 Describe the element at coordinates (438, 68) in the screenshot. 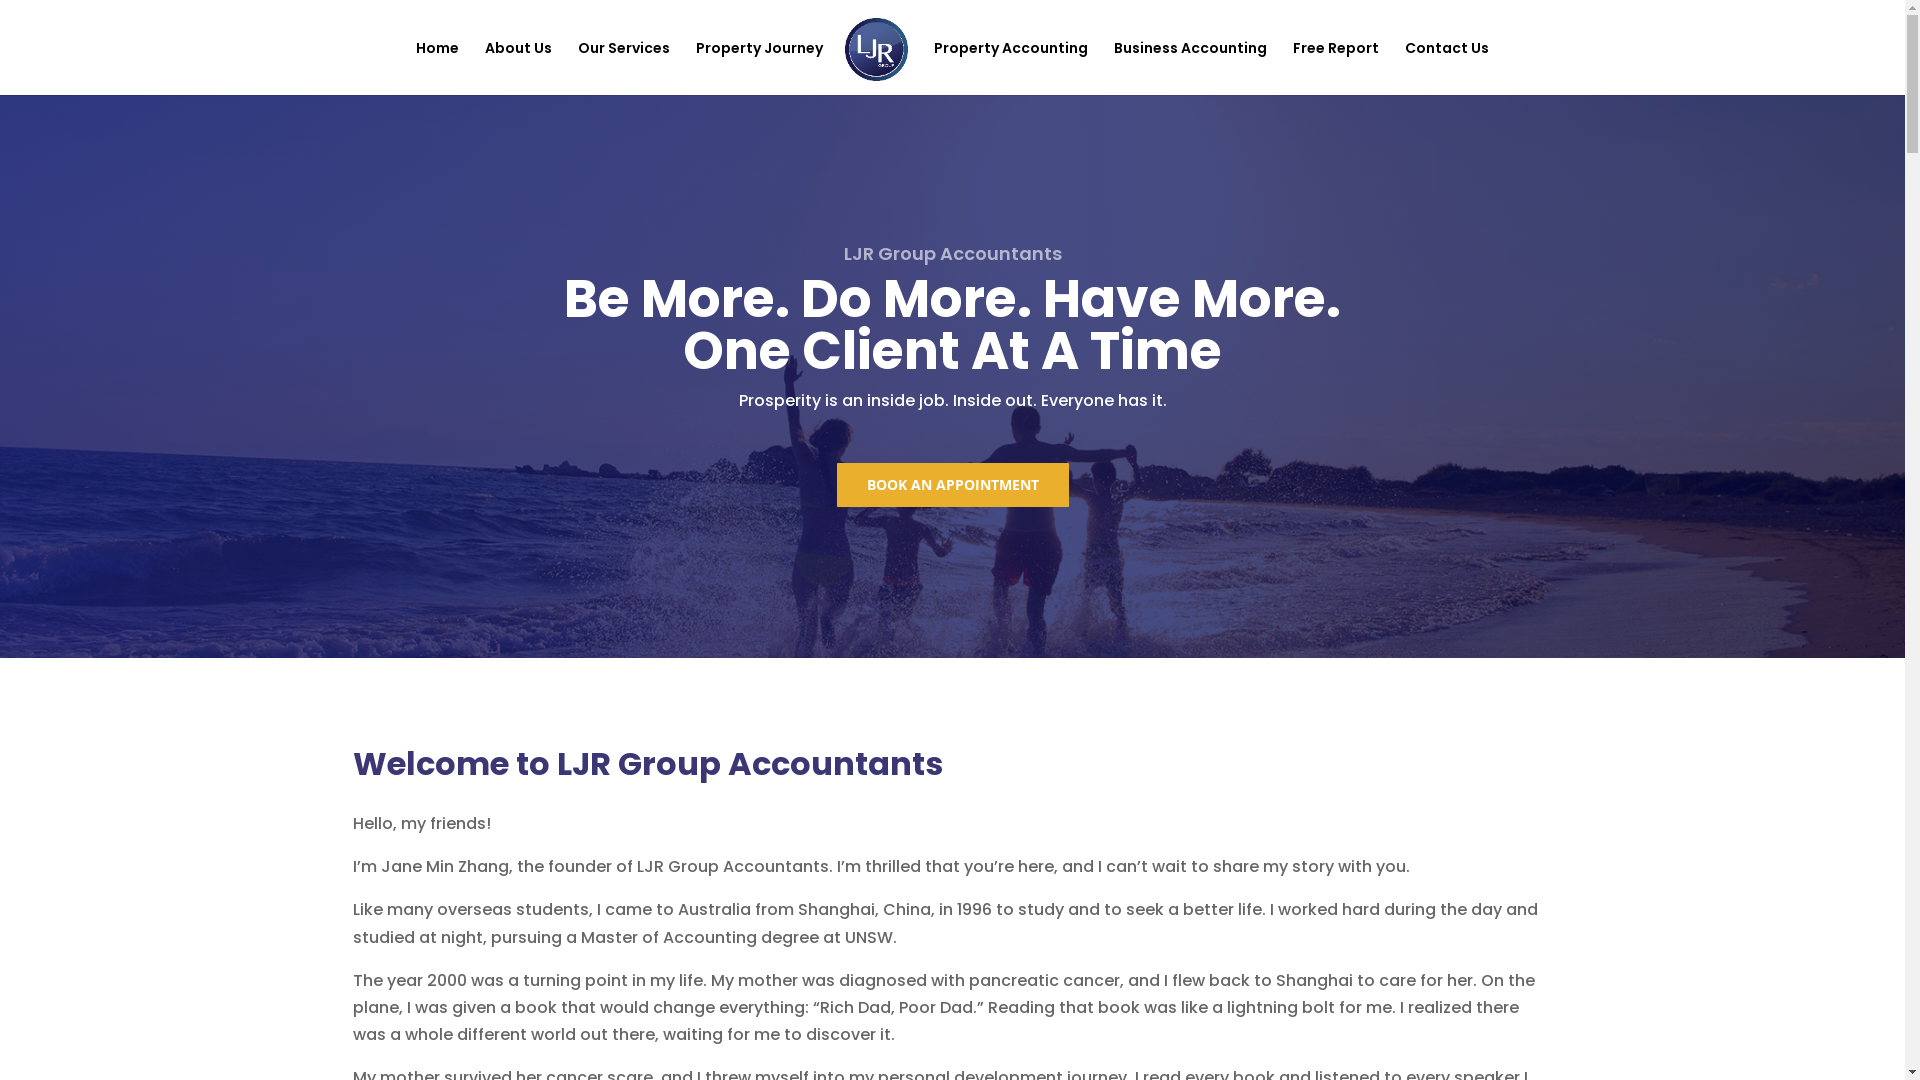

I see `Home` at that location.